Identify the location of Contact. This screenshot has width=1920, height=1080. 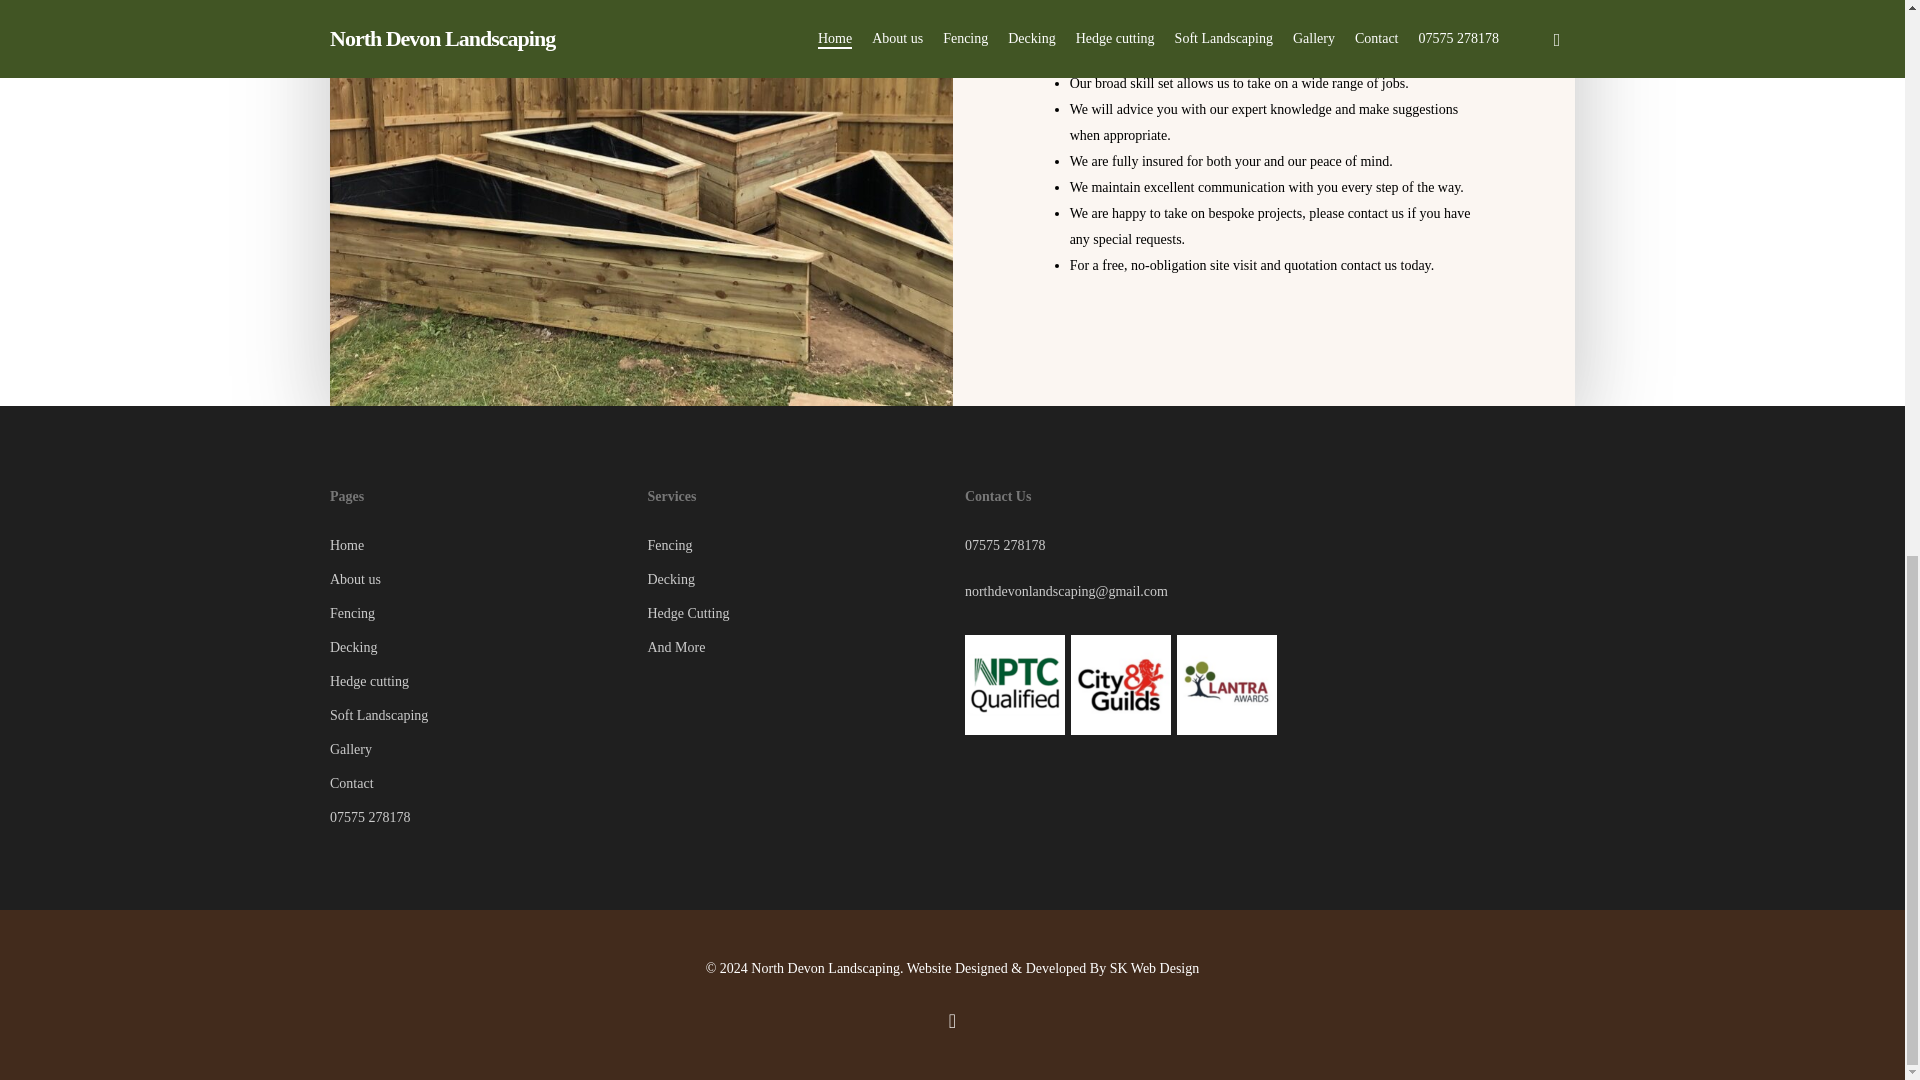
(476, 784).